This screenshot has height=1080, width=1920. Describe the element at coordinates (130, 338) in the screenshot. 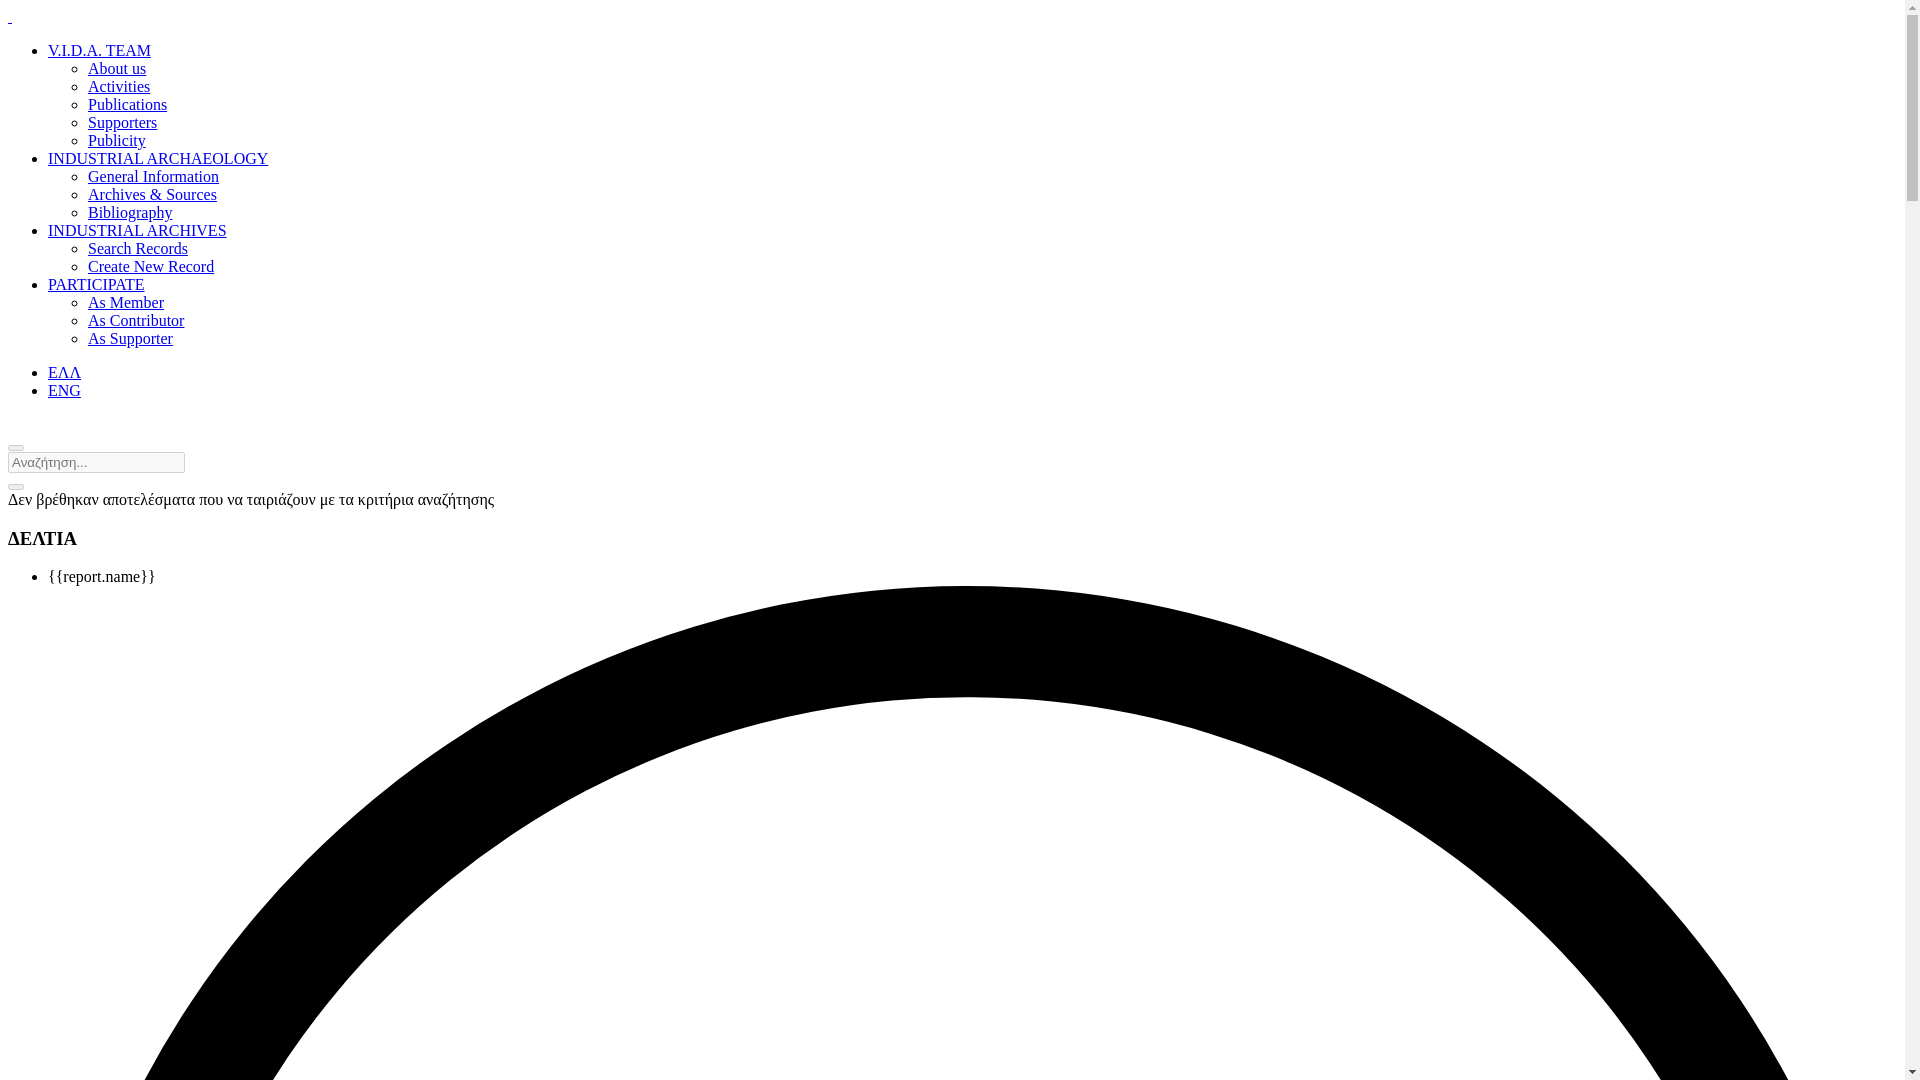

I see `As Supporter` at that location.